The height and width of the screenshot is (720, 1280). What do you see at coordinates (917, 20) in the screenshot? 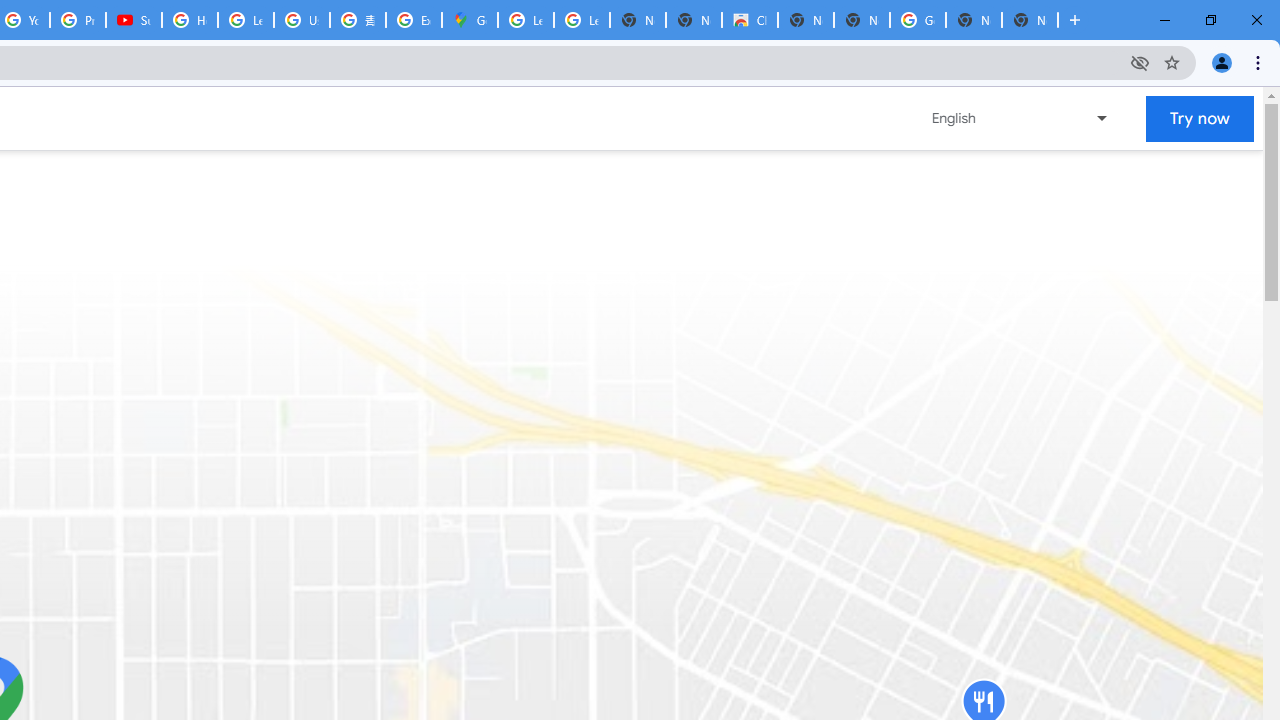
I see `Google Images` at bounding box center [917, 20].